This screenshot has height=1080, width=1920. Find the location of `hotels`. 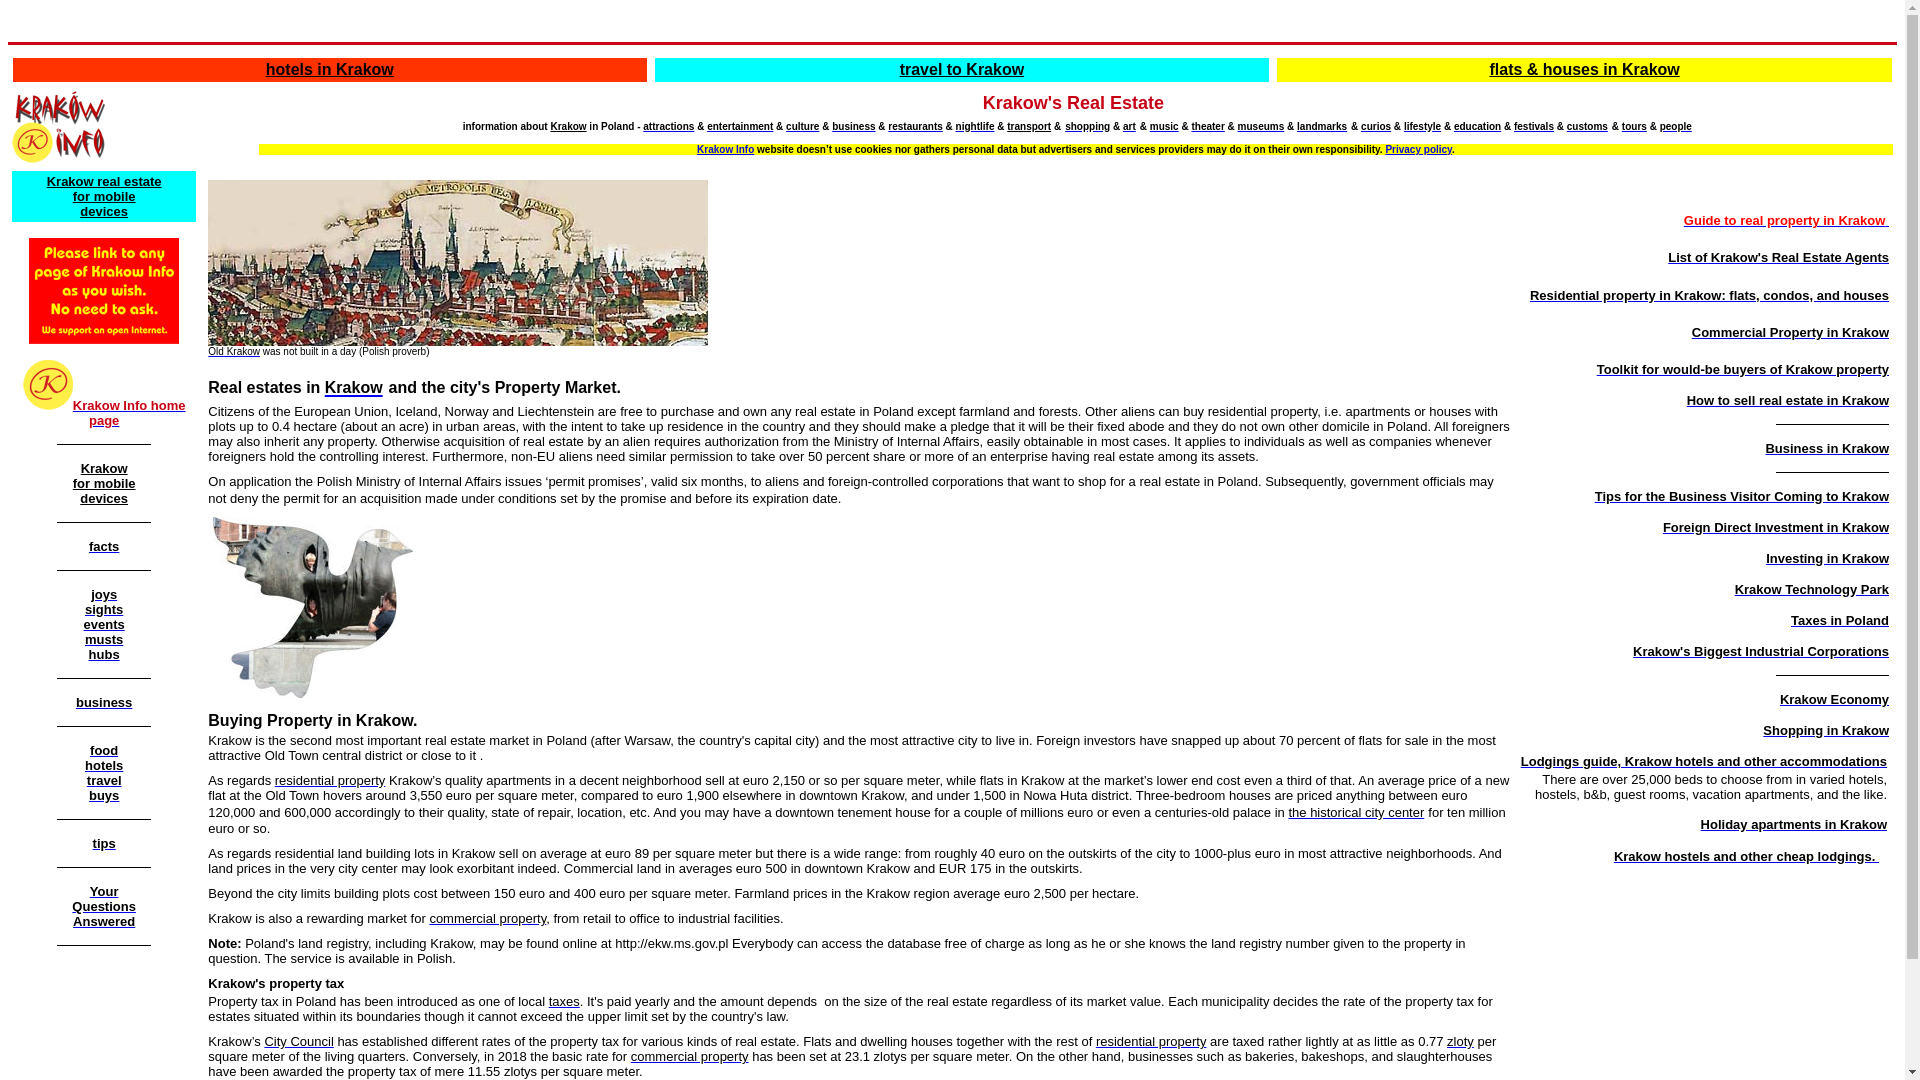

hotels is located at coordinates (103, 764).